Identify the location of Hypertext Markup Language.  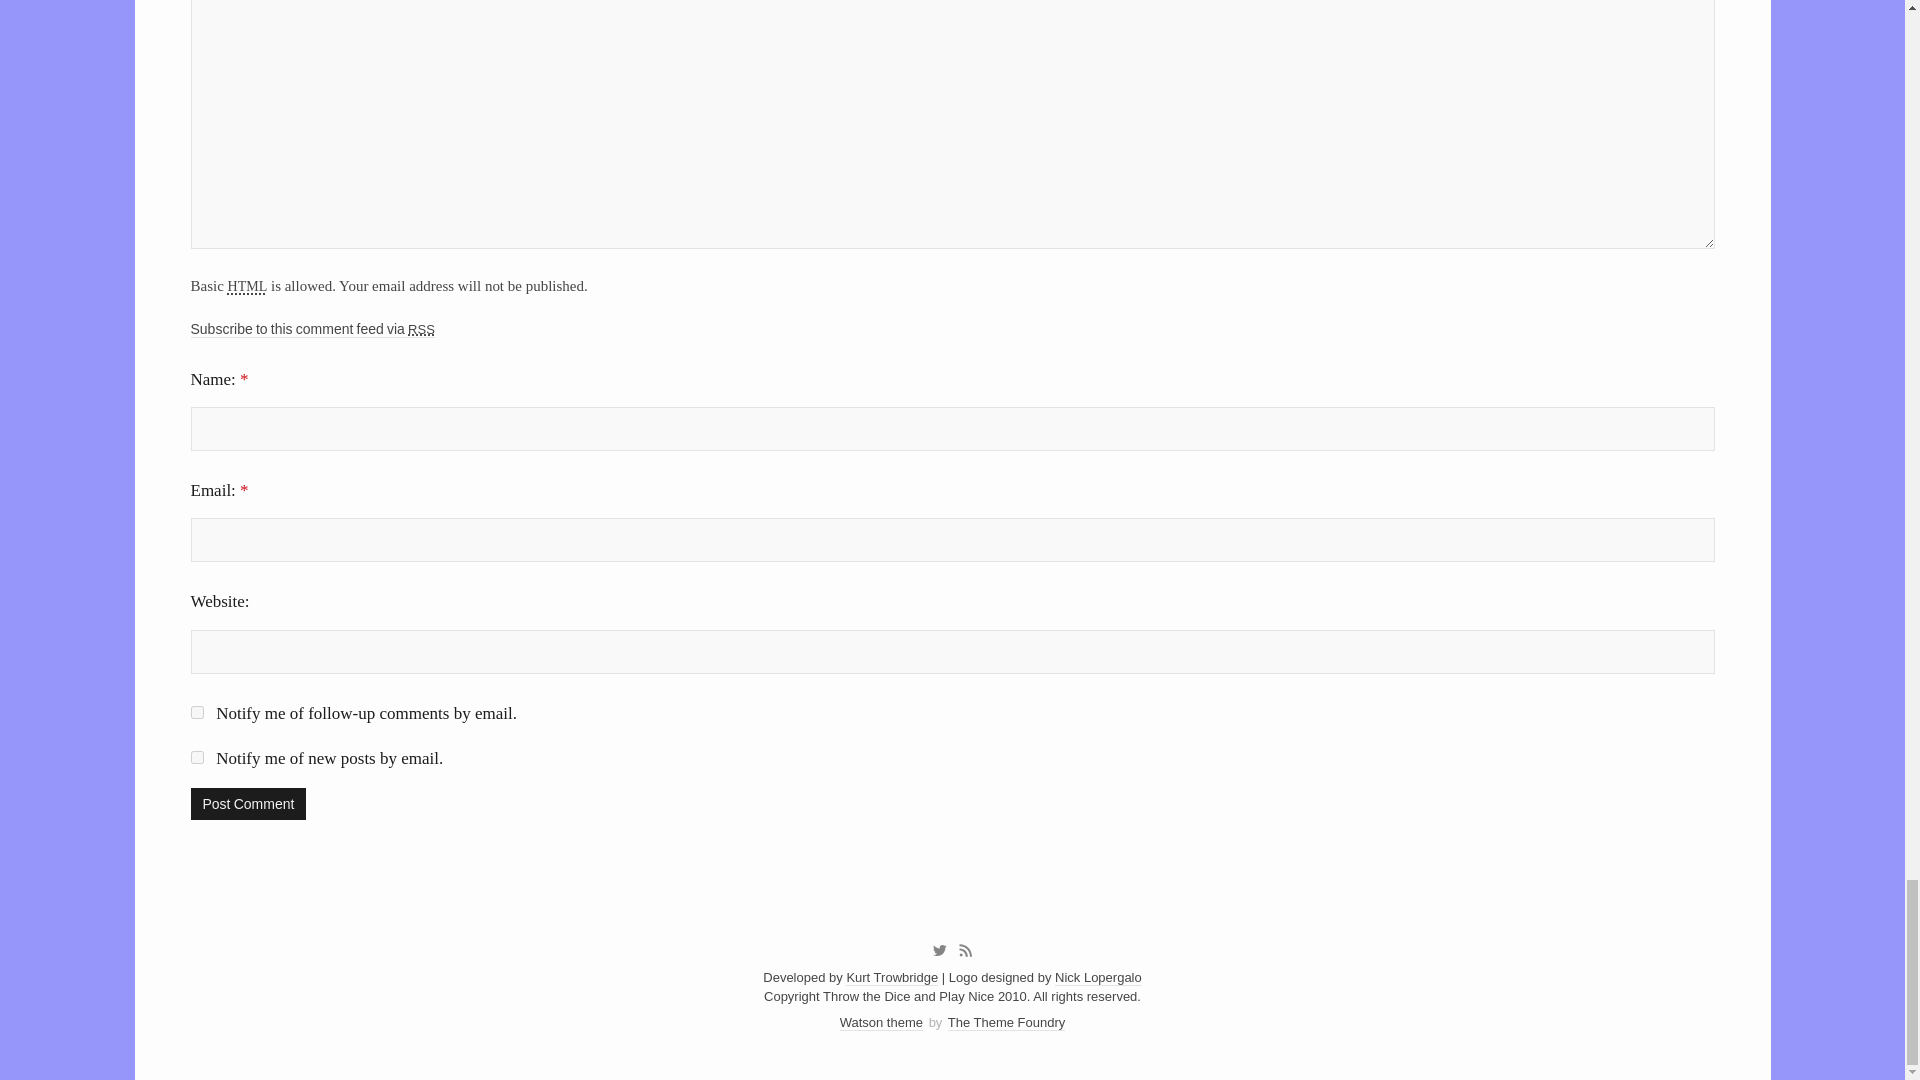
(248, 284).